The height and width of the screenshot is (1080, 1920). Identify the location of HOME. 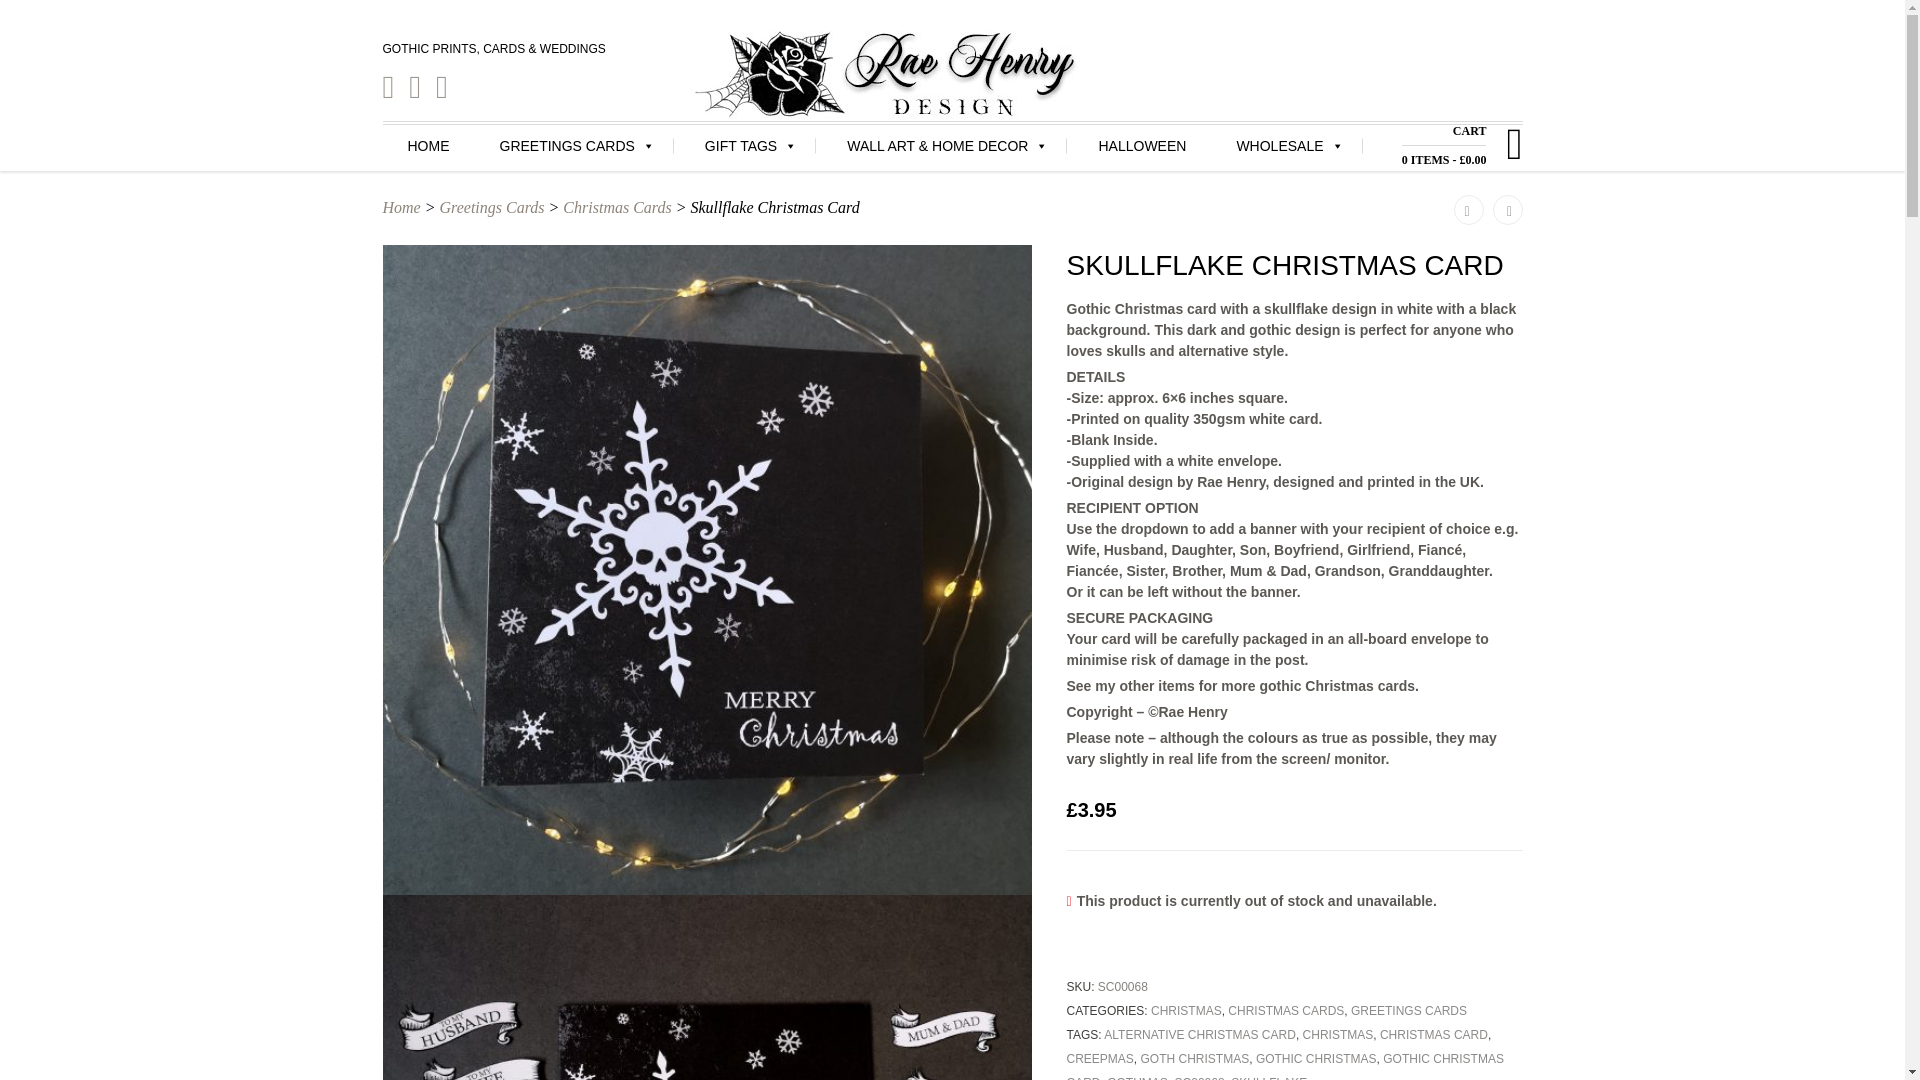
(428, 146).